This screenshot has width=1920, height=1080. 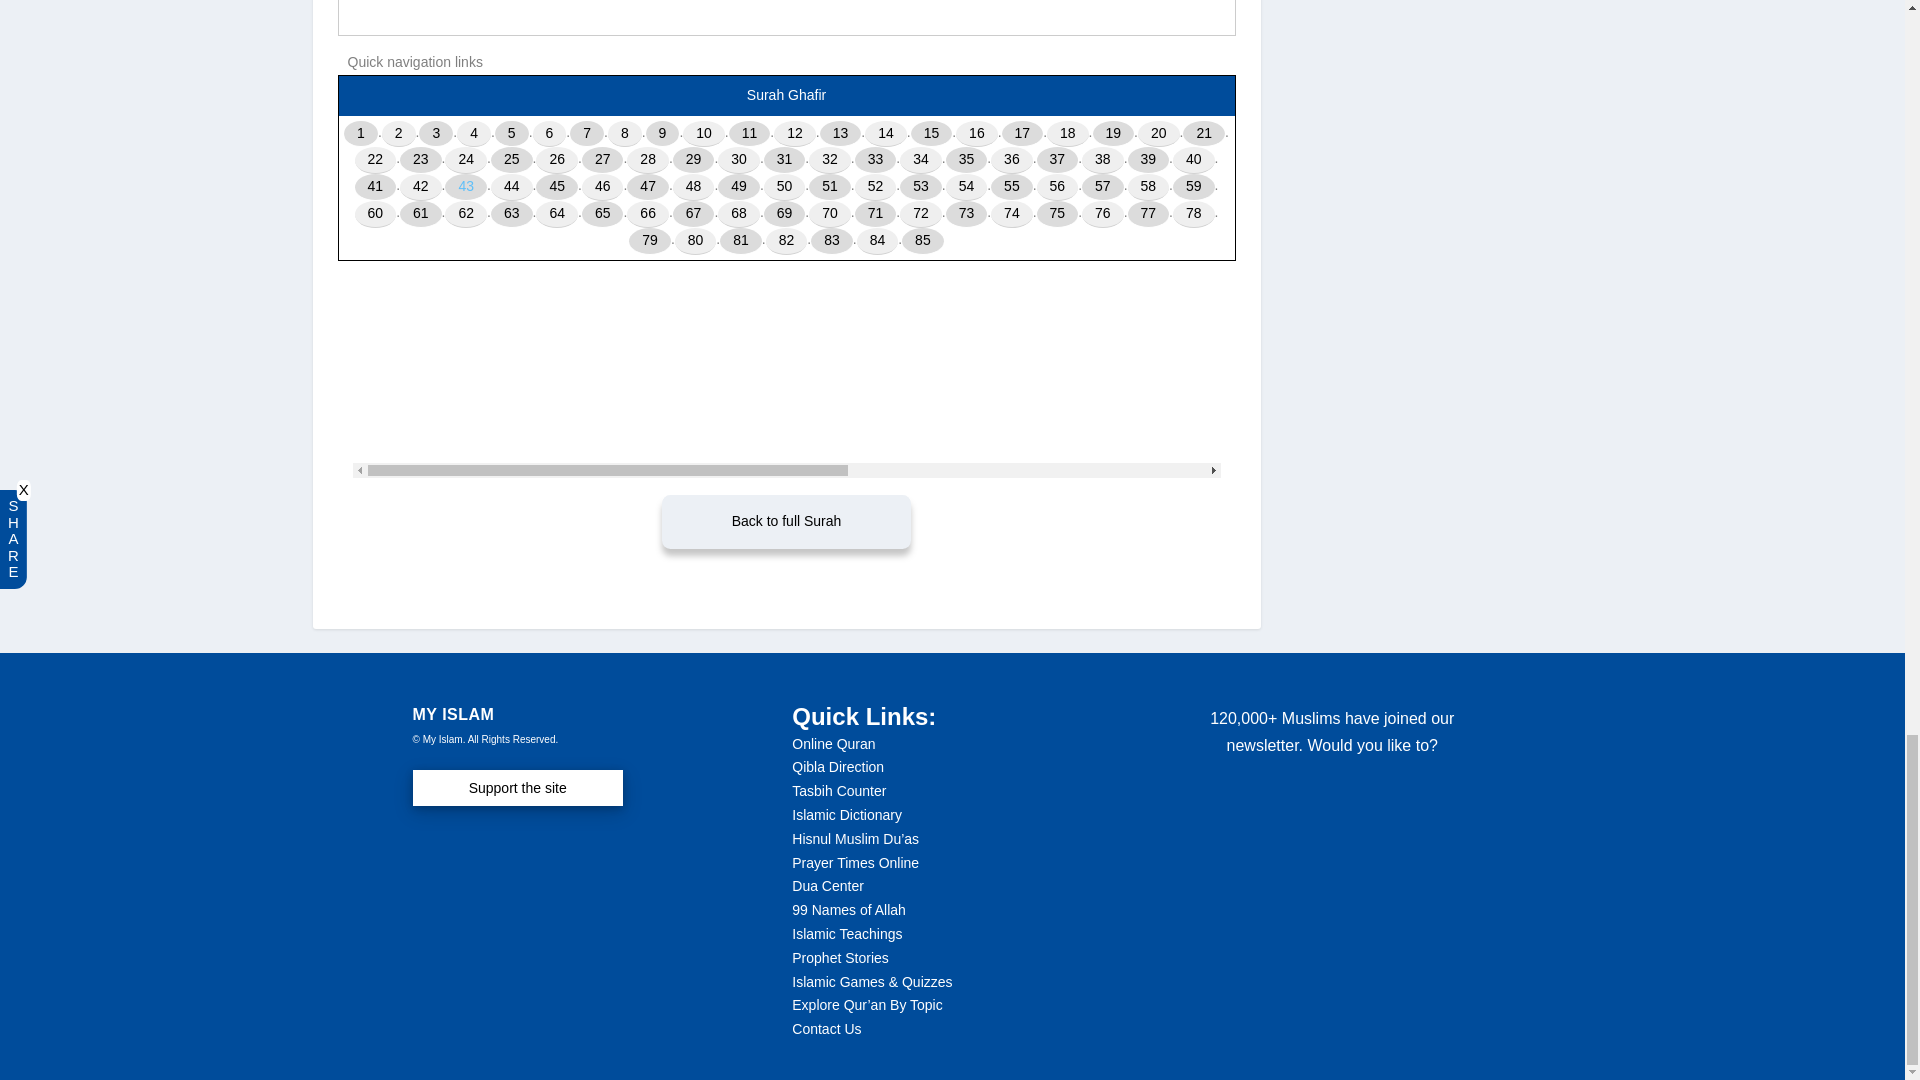 I want to click on 9, so click(x=662, y=134).